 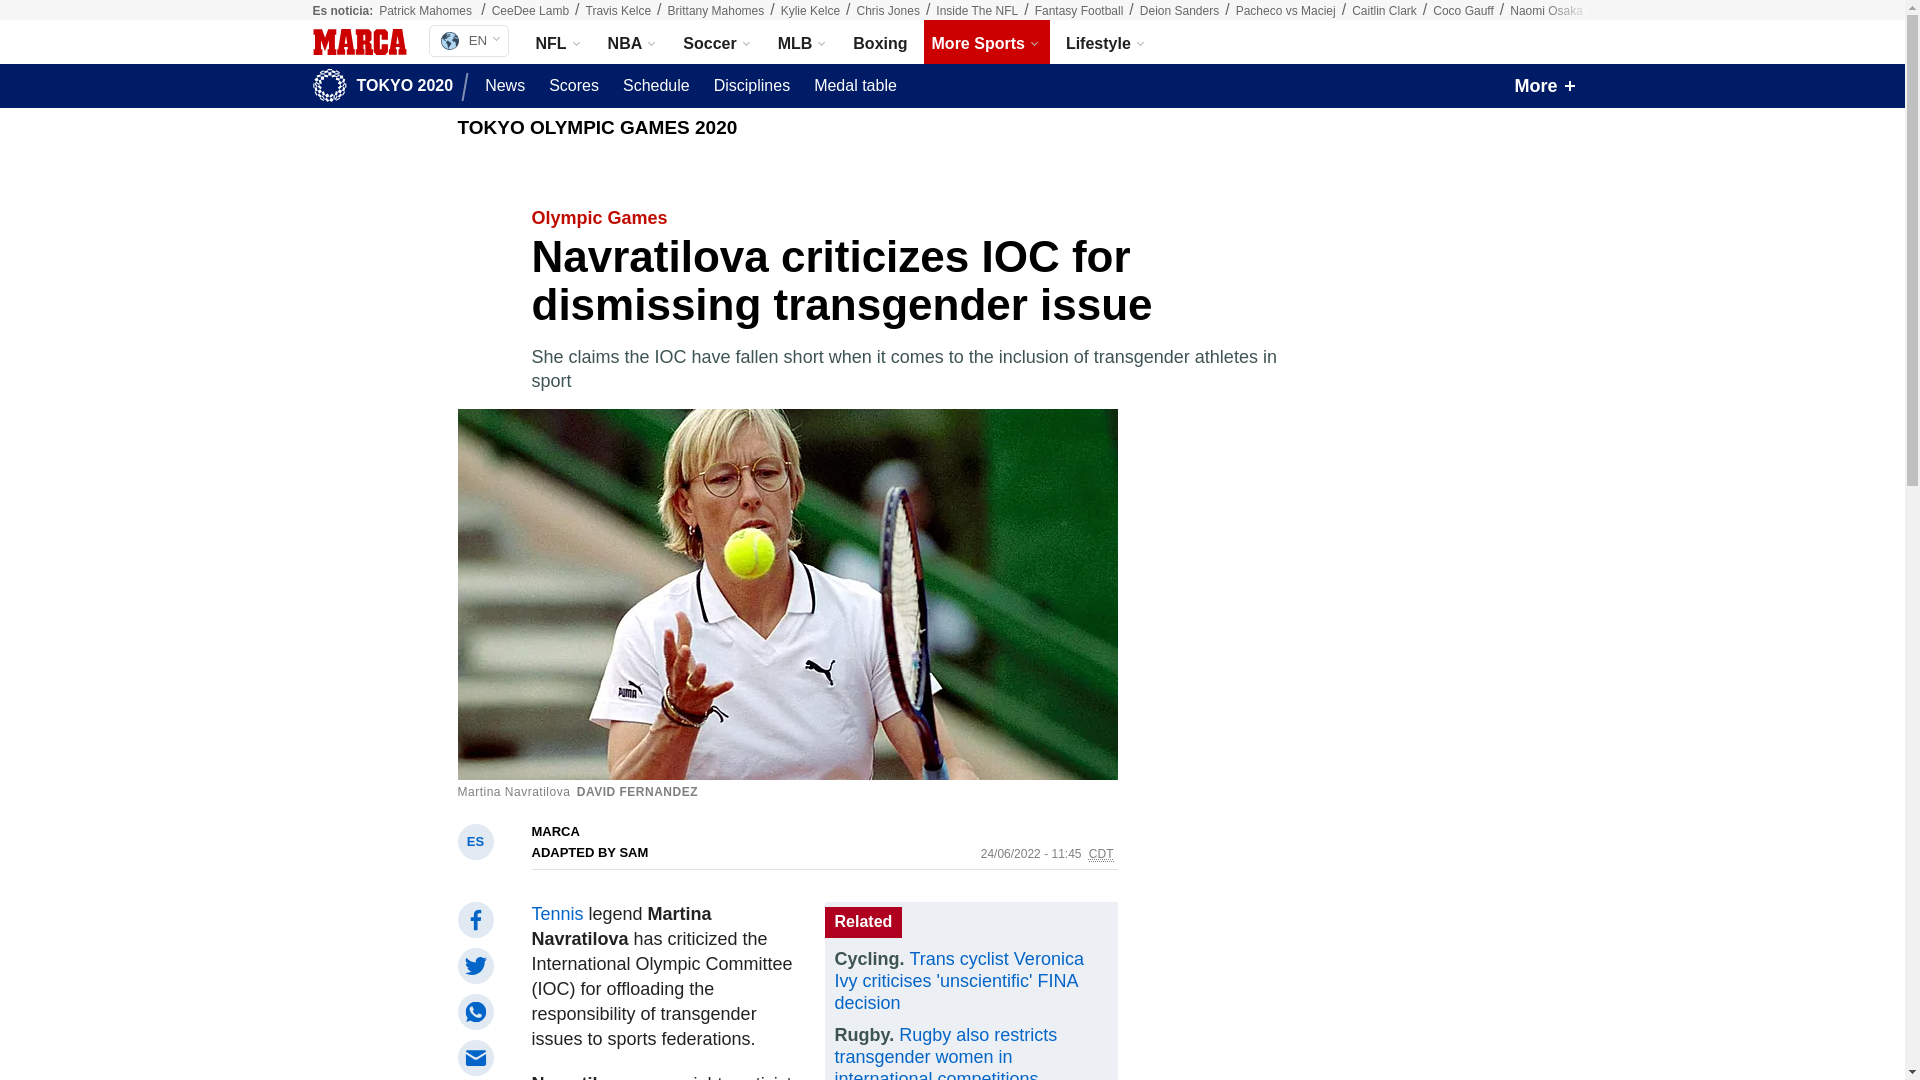 What do you see at coordinates (855, 86) in the screenshot?
I see `Medal table` at bounding box center [855, 86].